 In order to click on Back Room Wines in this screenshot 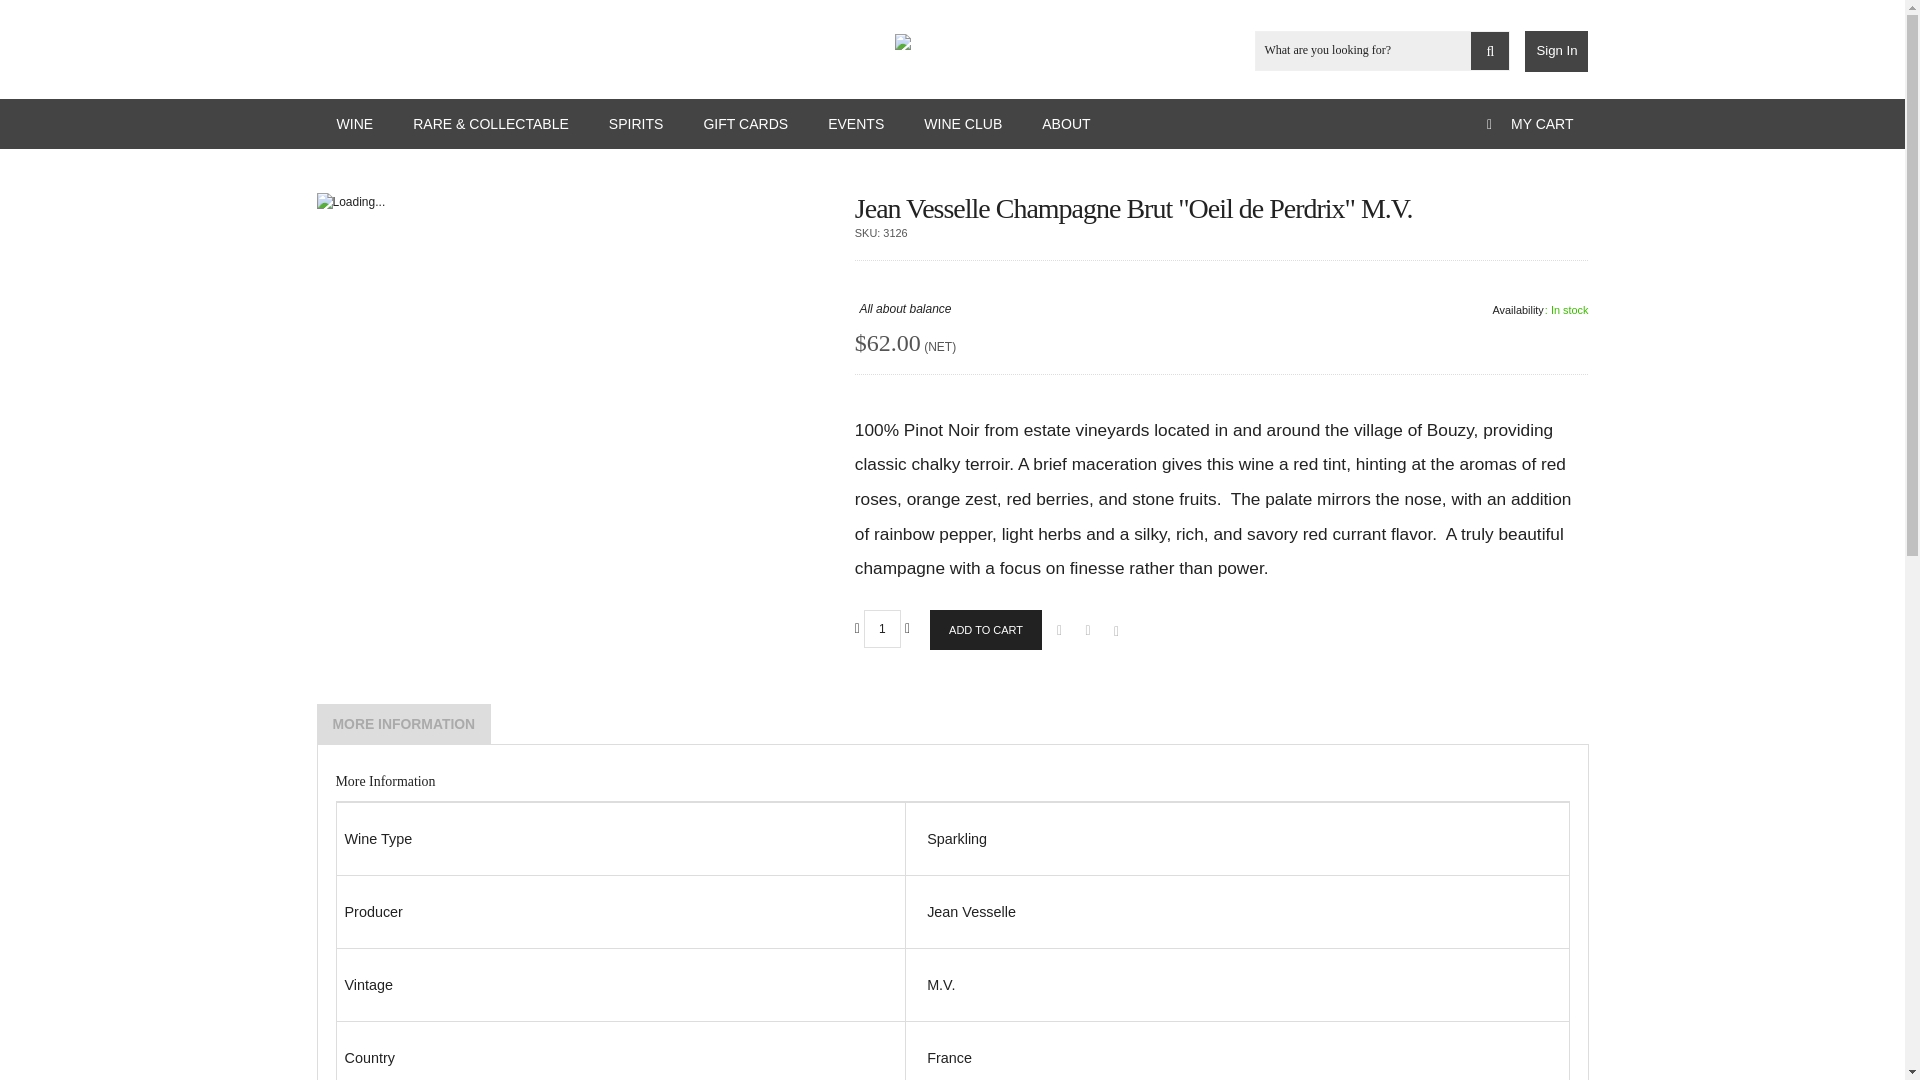, I will do `click(952, 42)`.